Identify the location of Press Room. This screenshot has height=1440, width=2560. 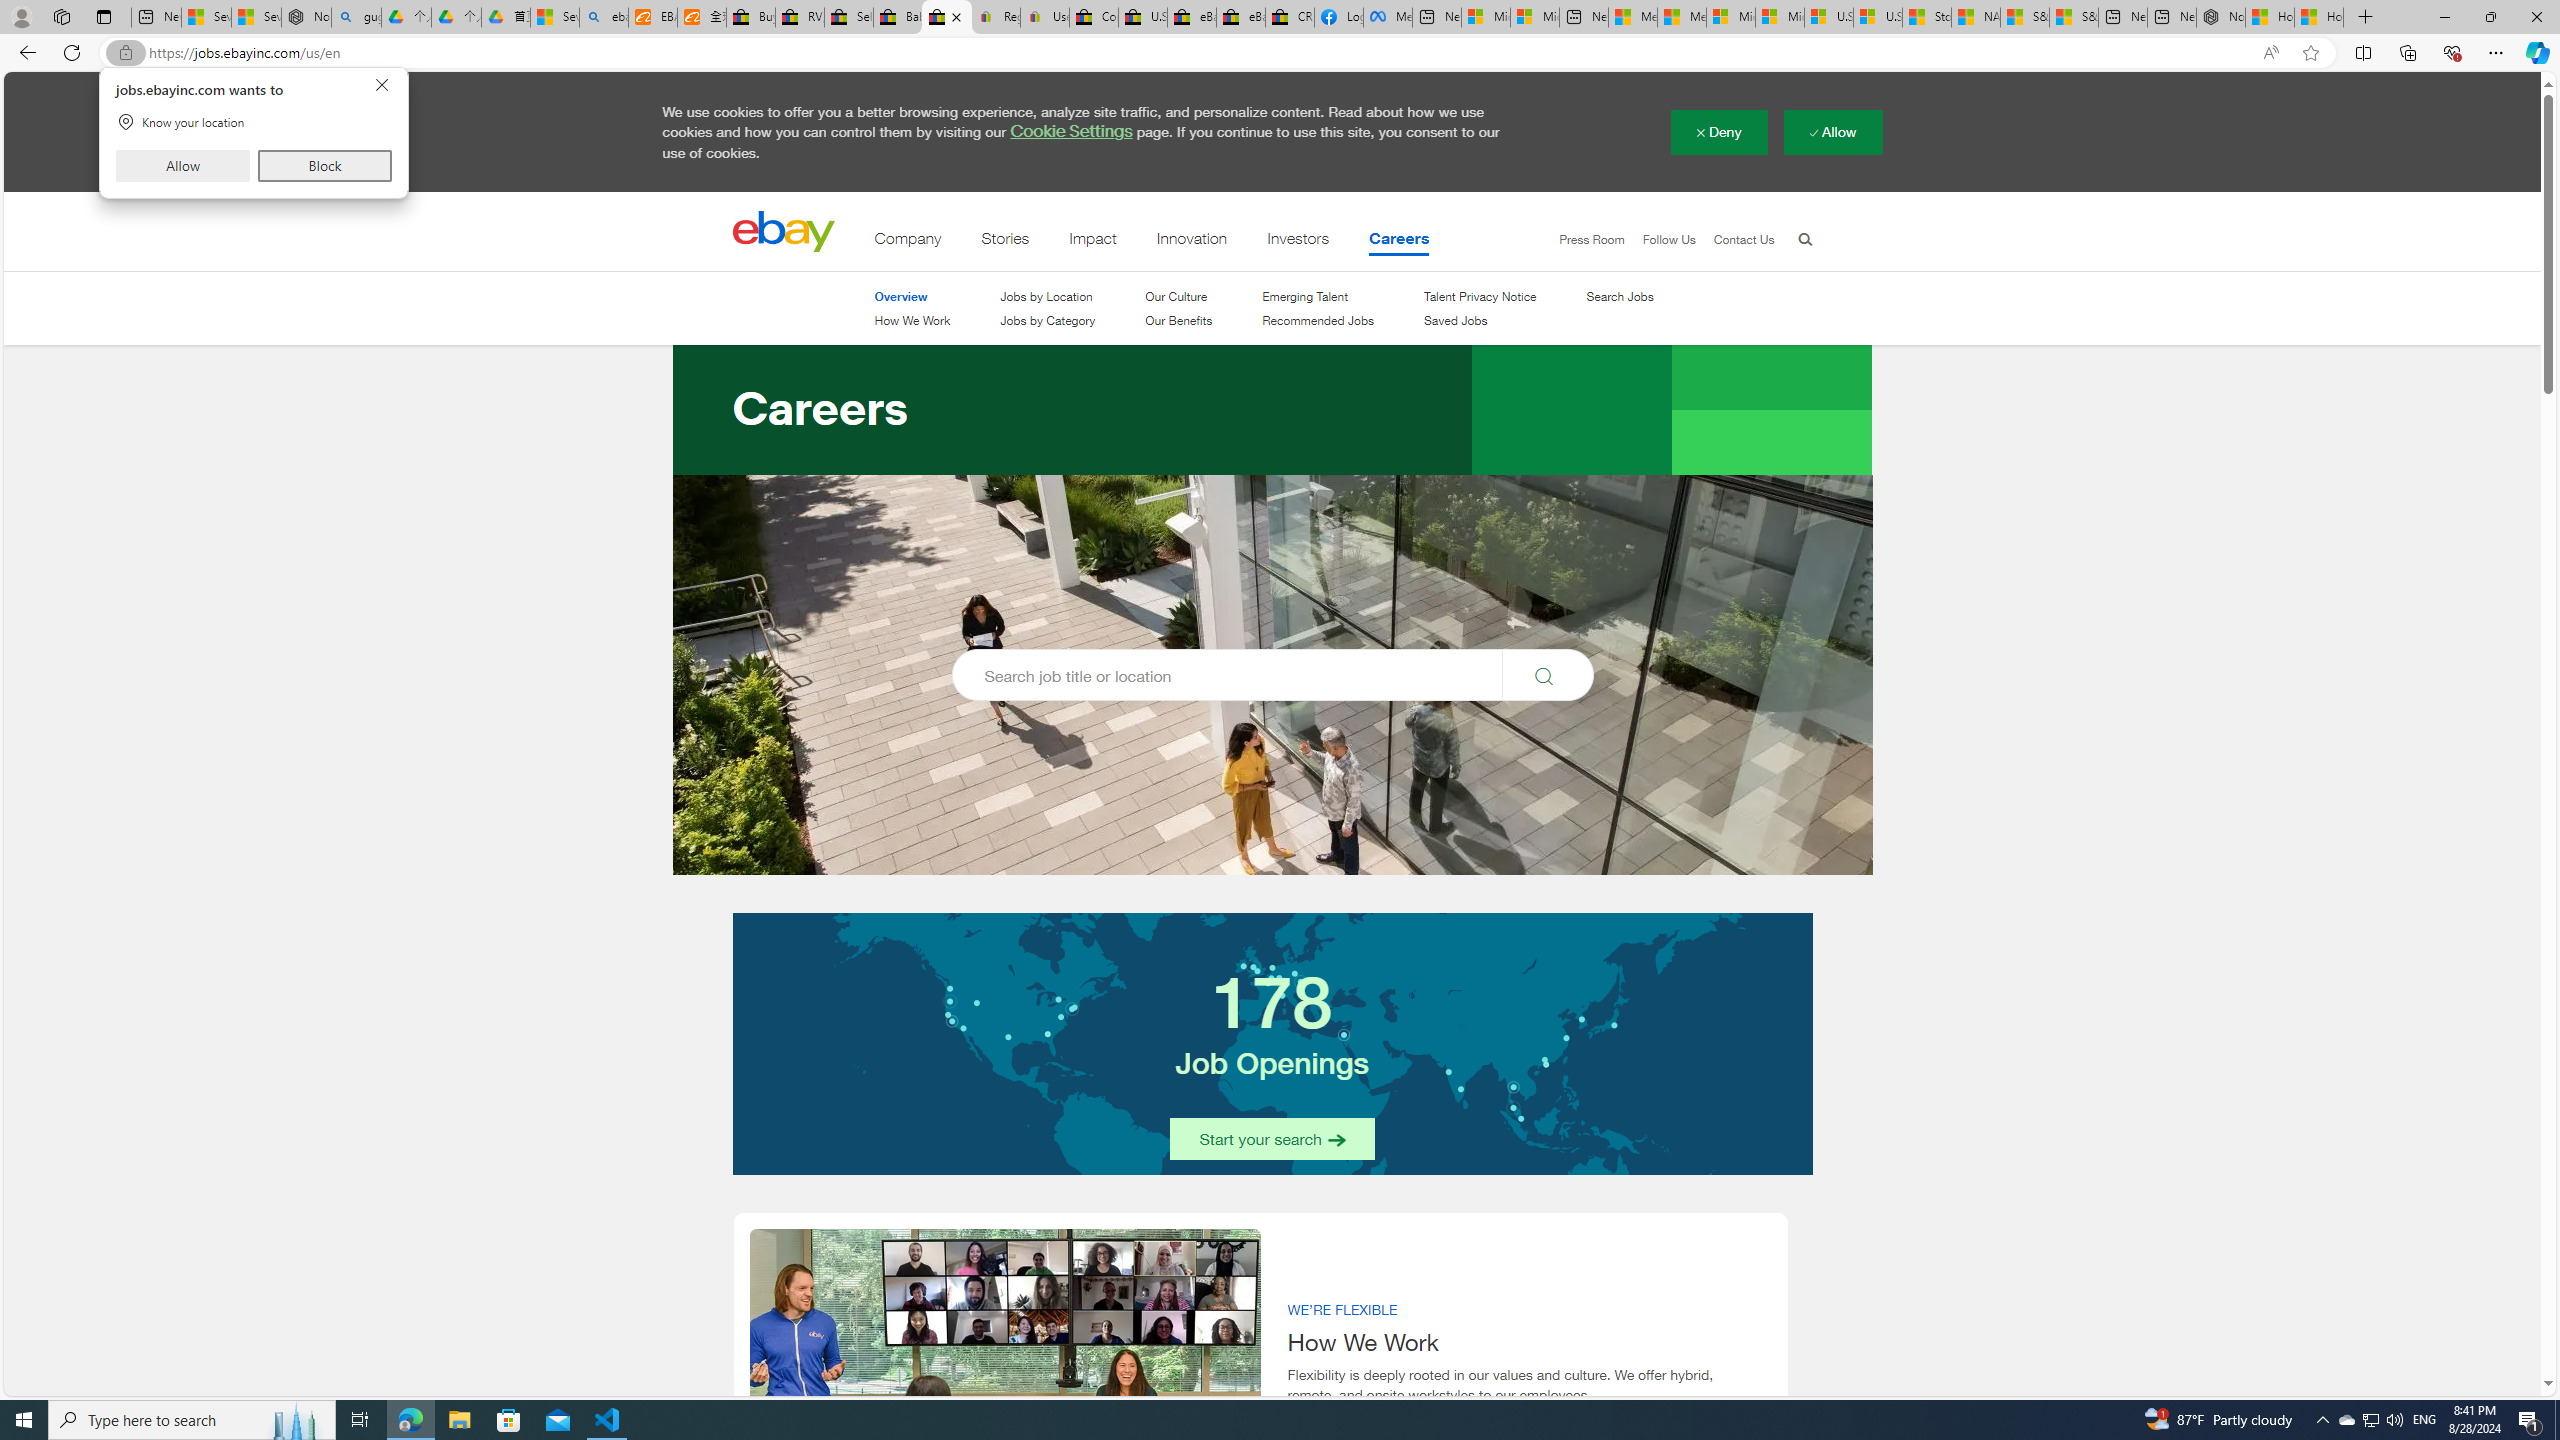
(1583, 240).